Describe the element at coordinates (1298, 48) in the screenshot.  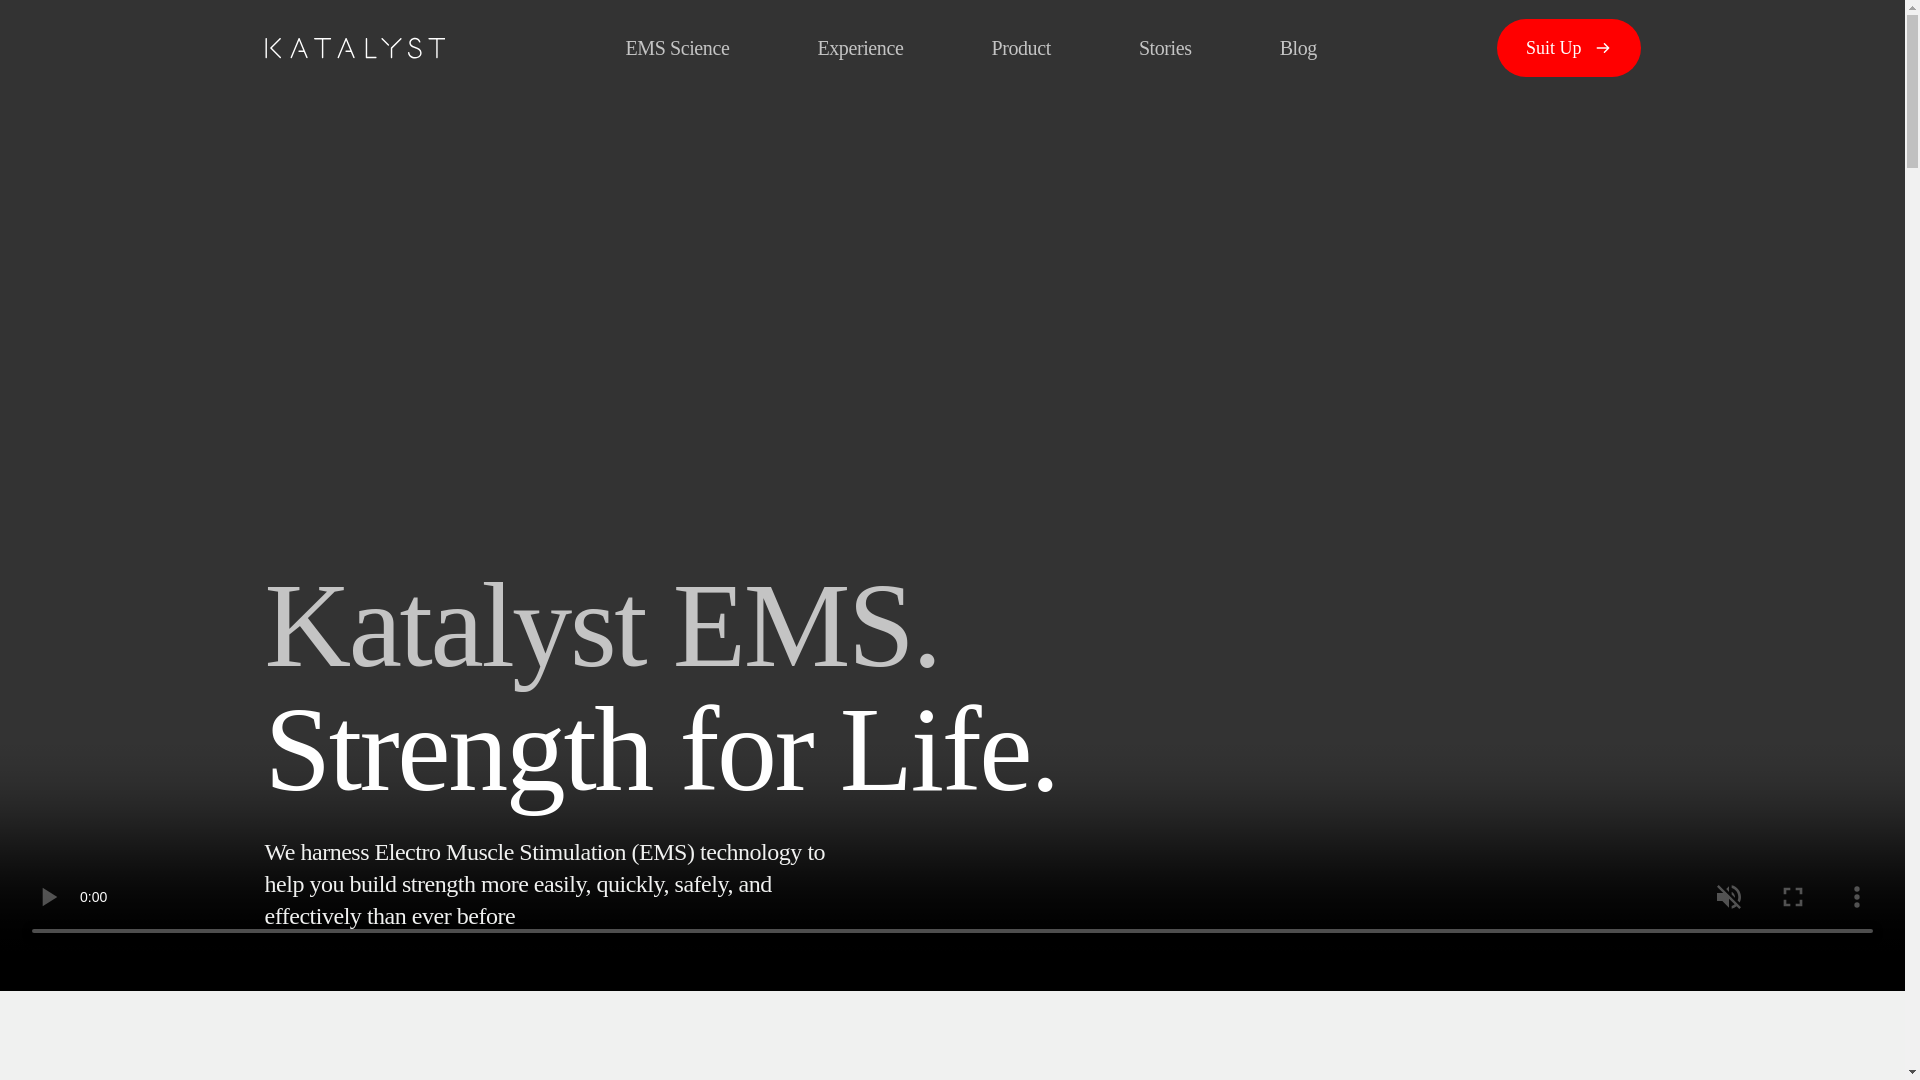
I see `Blog` at that location.